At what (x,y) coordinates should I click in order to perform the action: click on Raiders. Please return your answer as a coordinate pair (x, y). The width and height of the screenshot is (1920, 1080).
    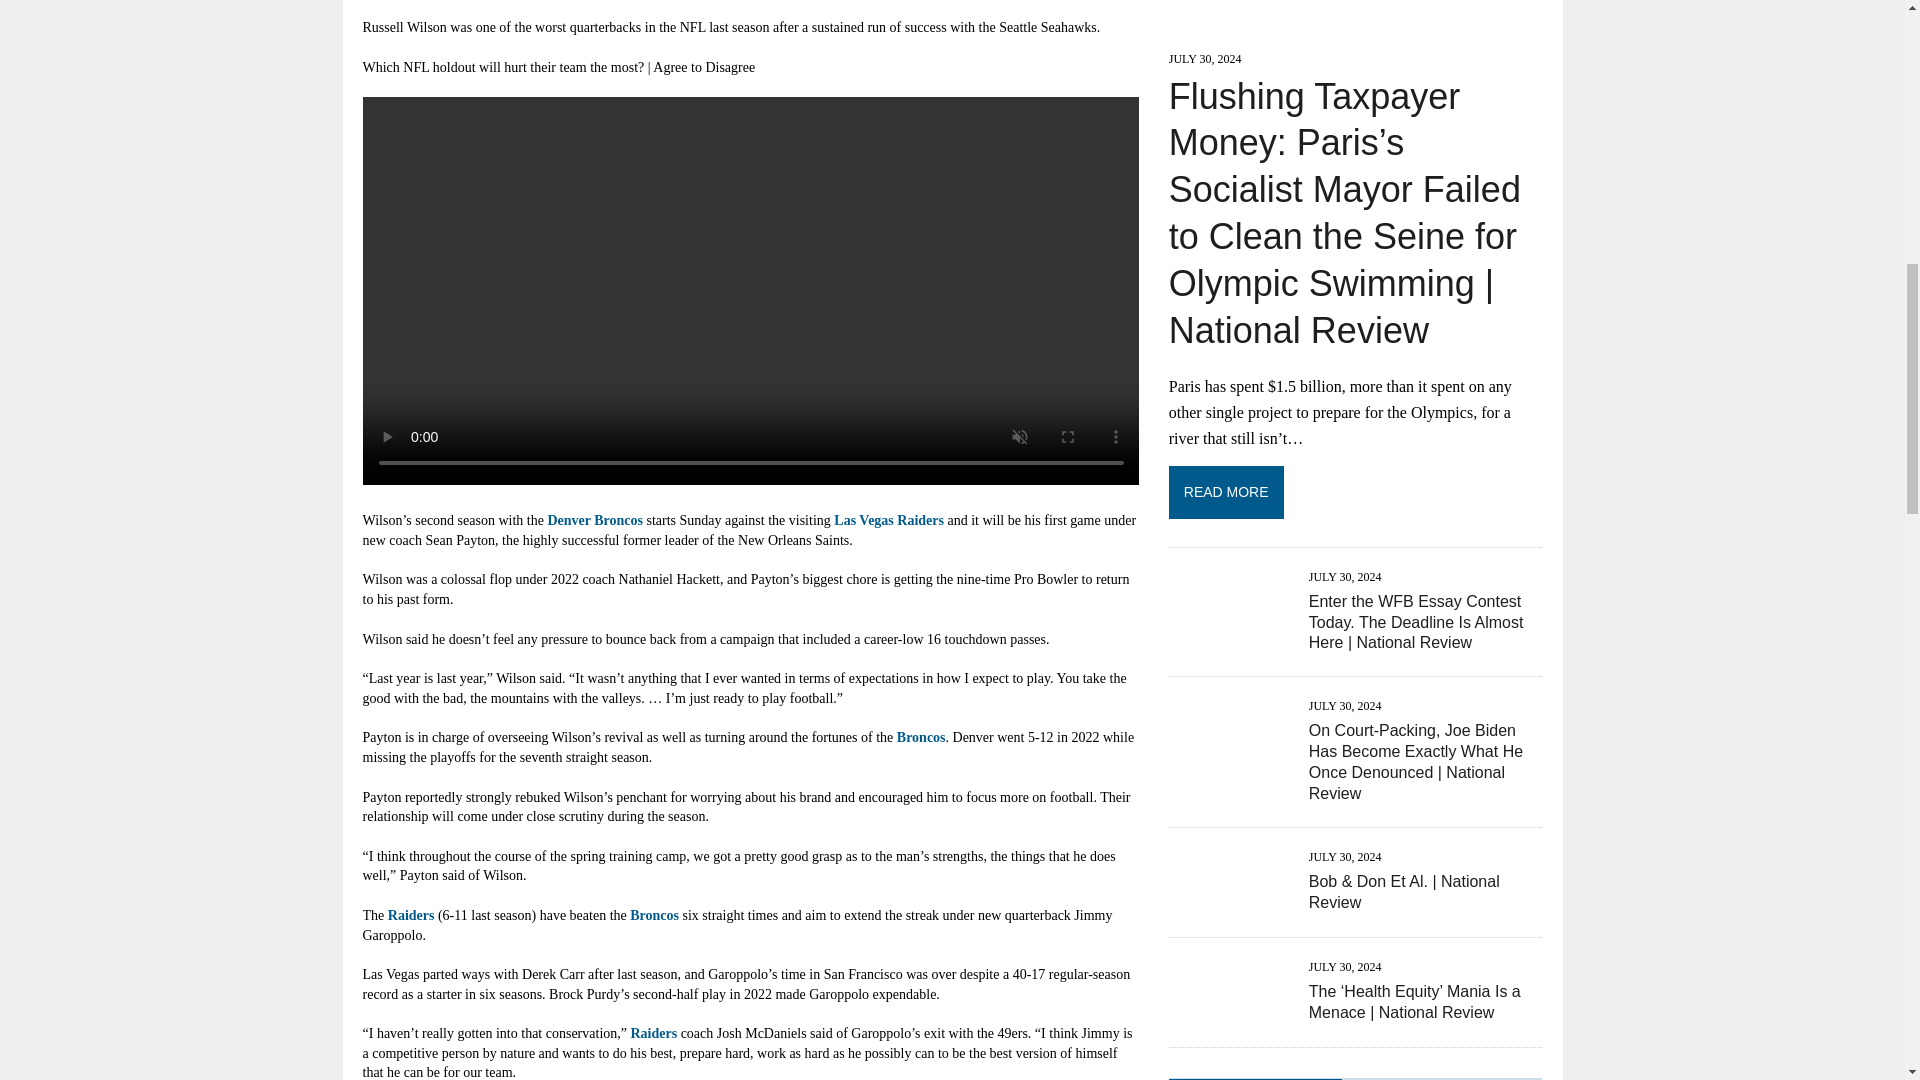
    Looking at the image, I should click on (411, 916).